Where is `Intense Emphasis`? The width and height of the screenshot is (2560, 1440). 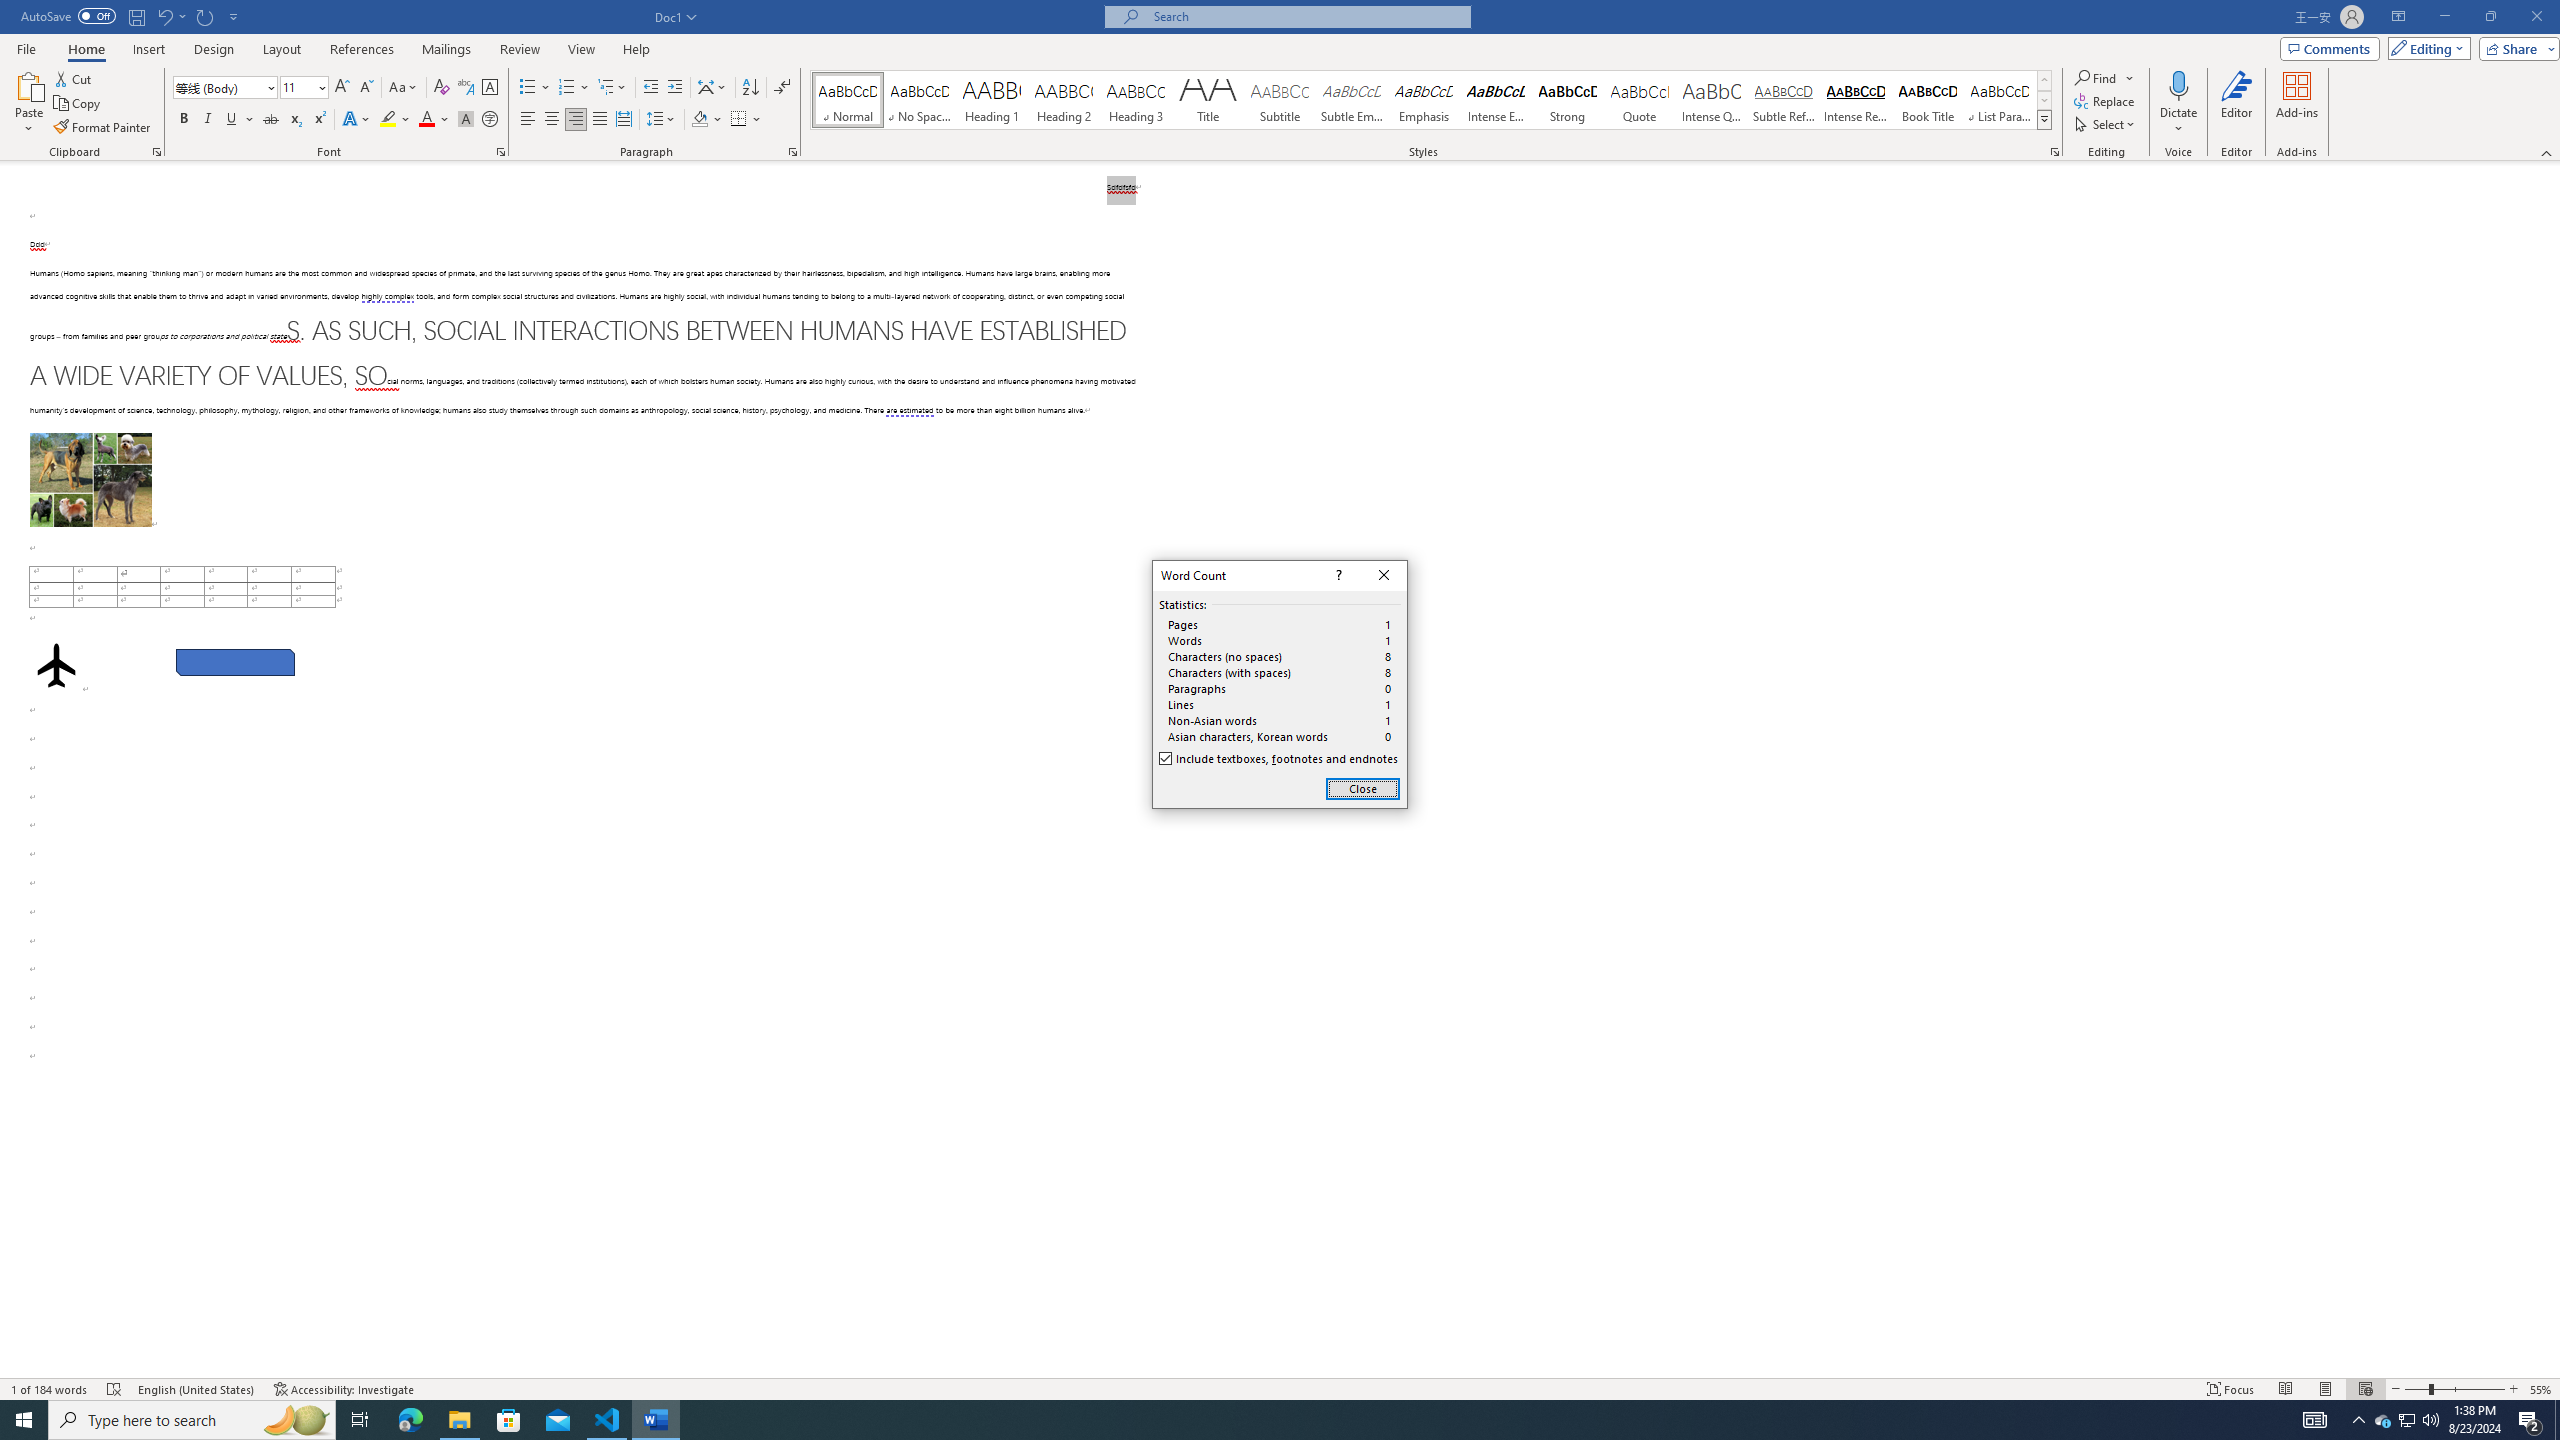
Intense Emphasis is located at coordinates (1494, 100).